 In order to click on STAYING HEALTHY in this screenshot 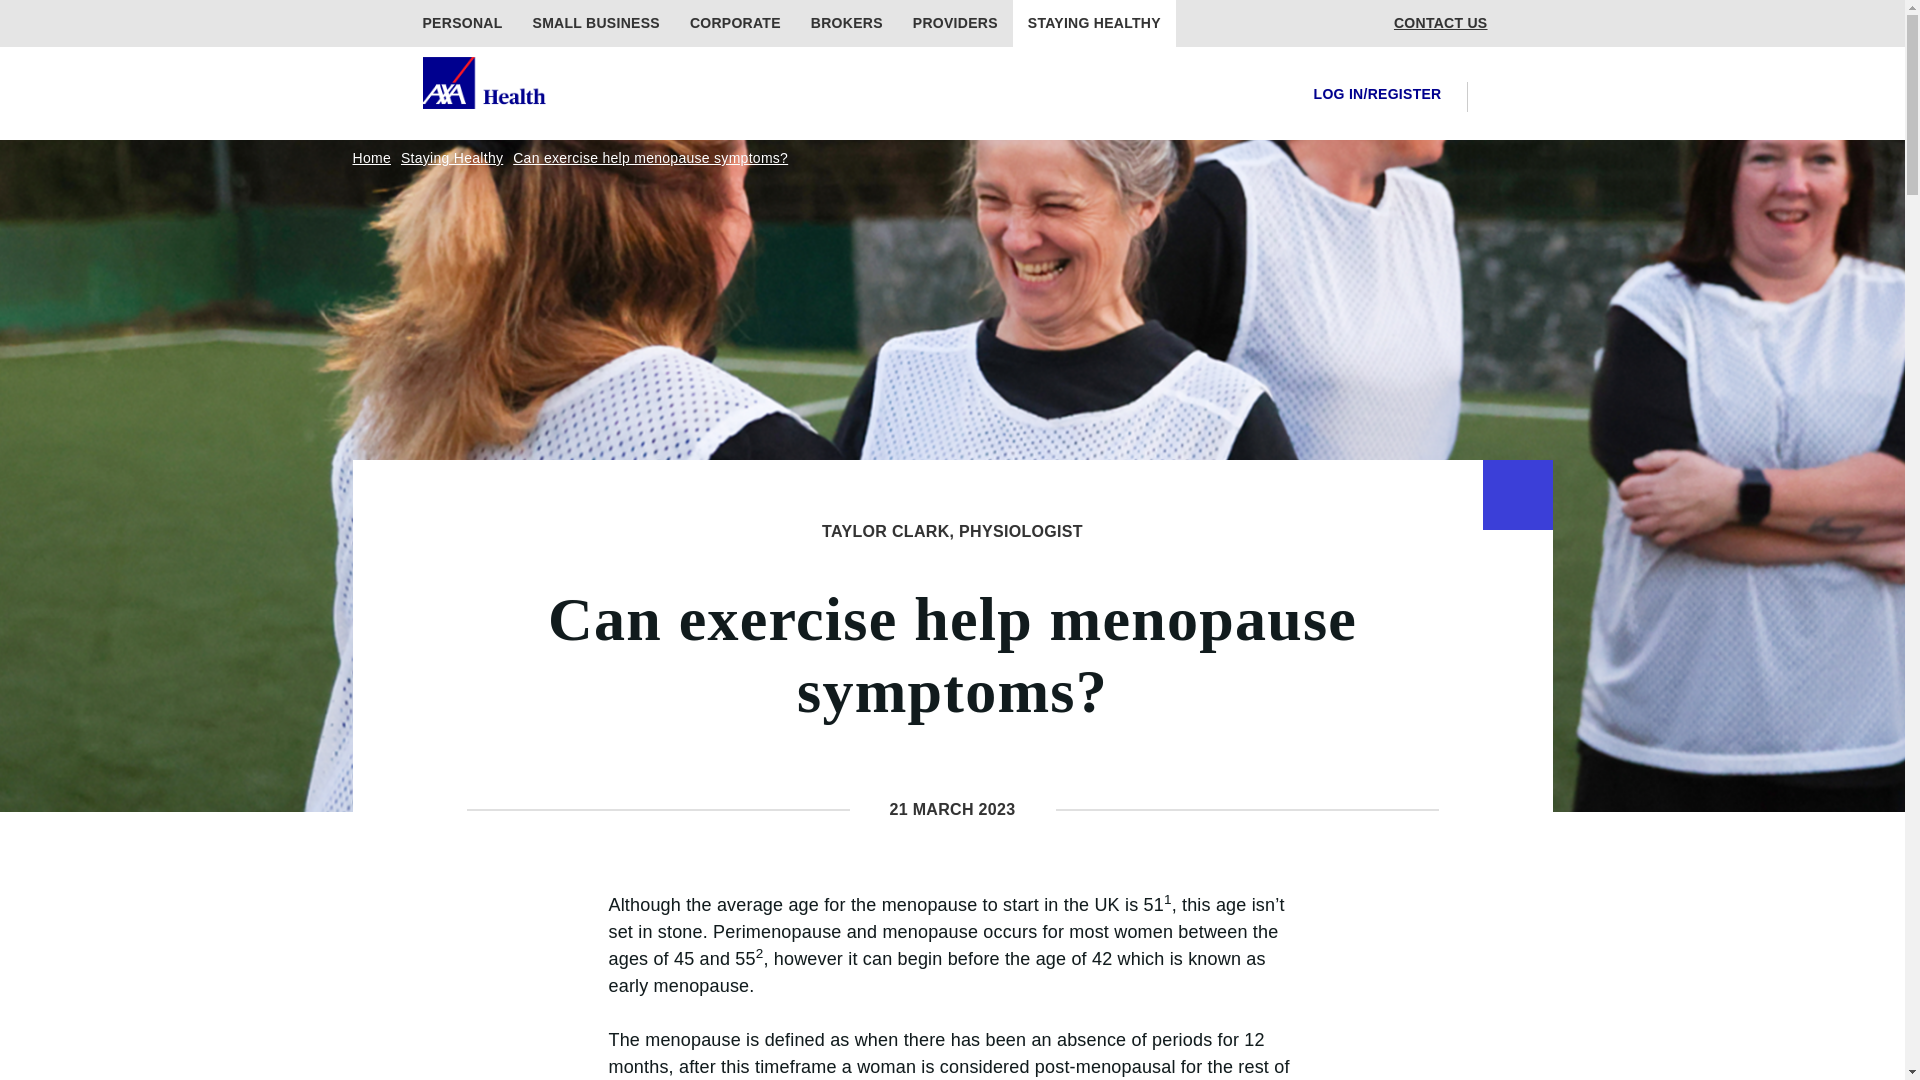, I will do `click(1094, 24)`.